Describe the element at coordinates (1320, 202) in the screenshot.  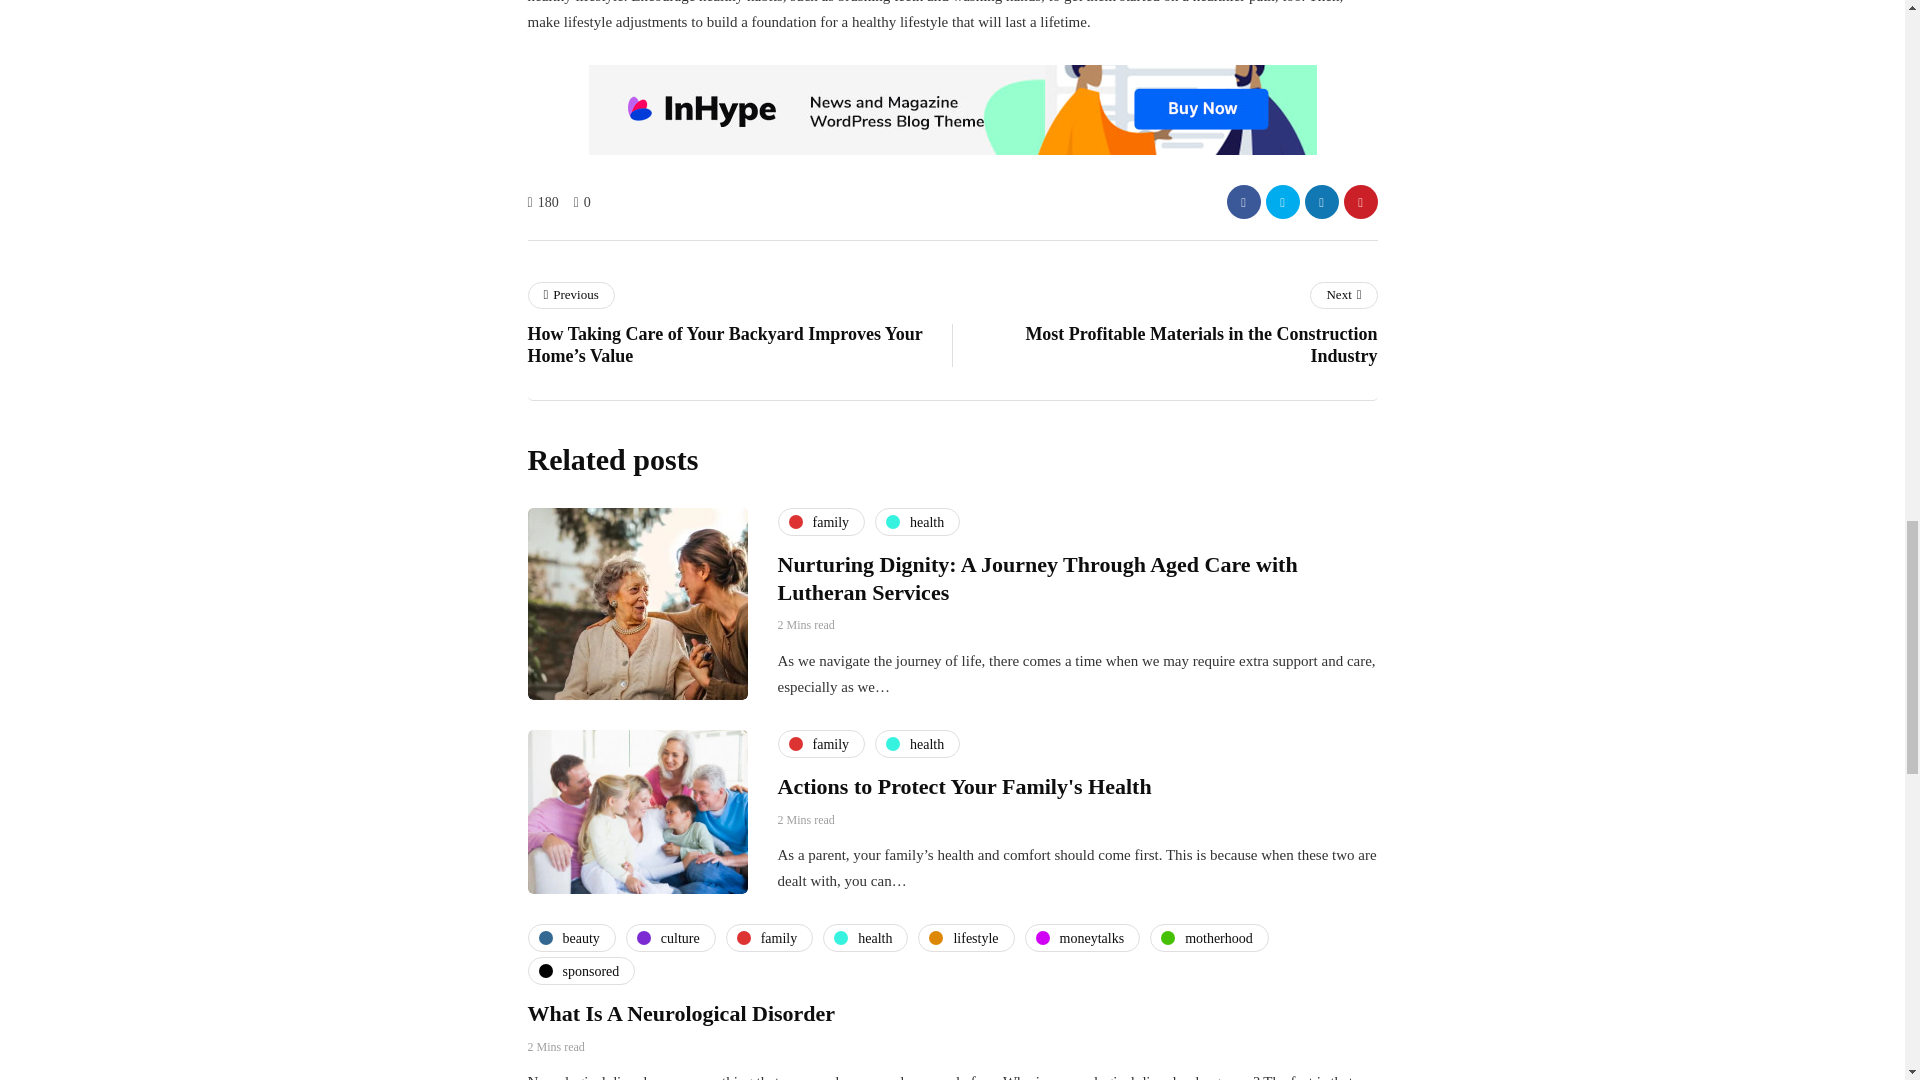
I see `Share with LinkedIn` at that location.